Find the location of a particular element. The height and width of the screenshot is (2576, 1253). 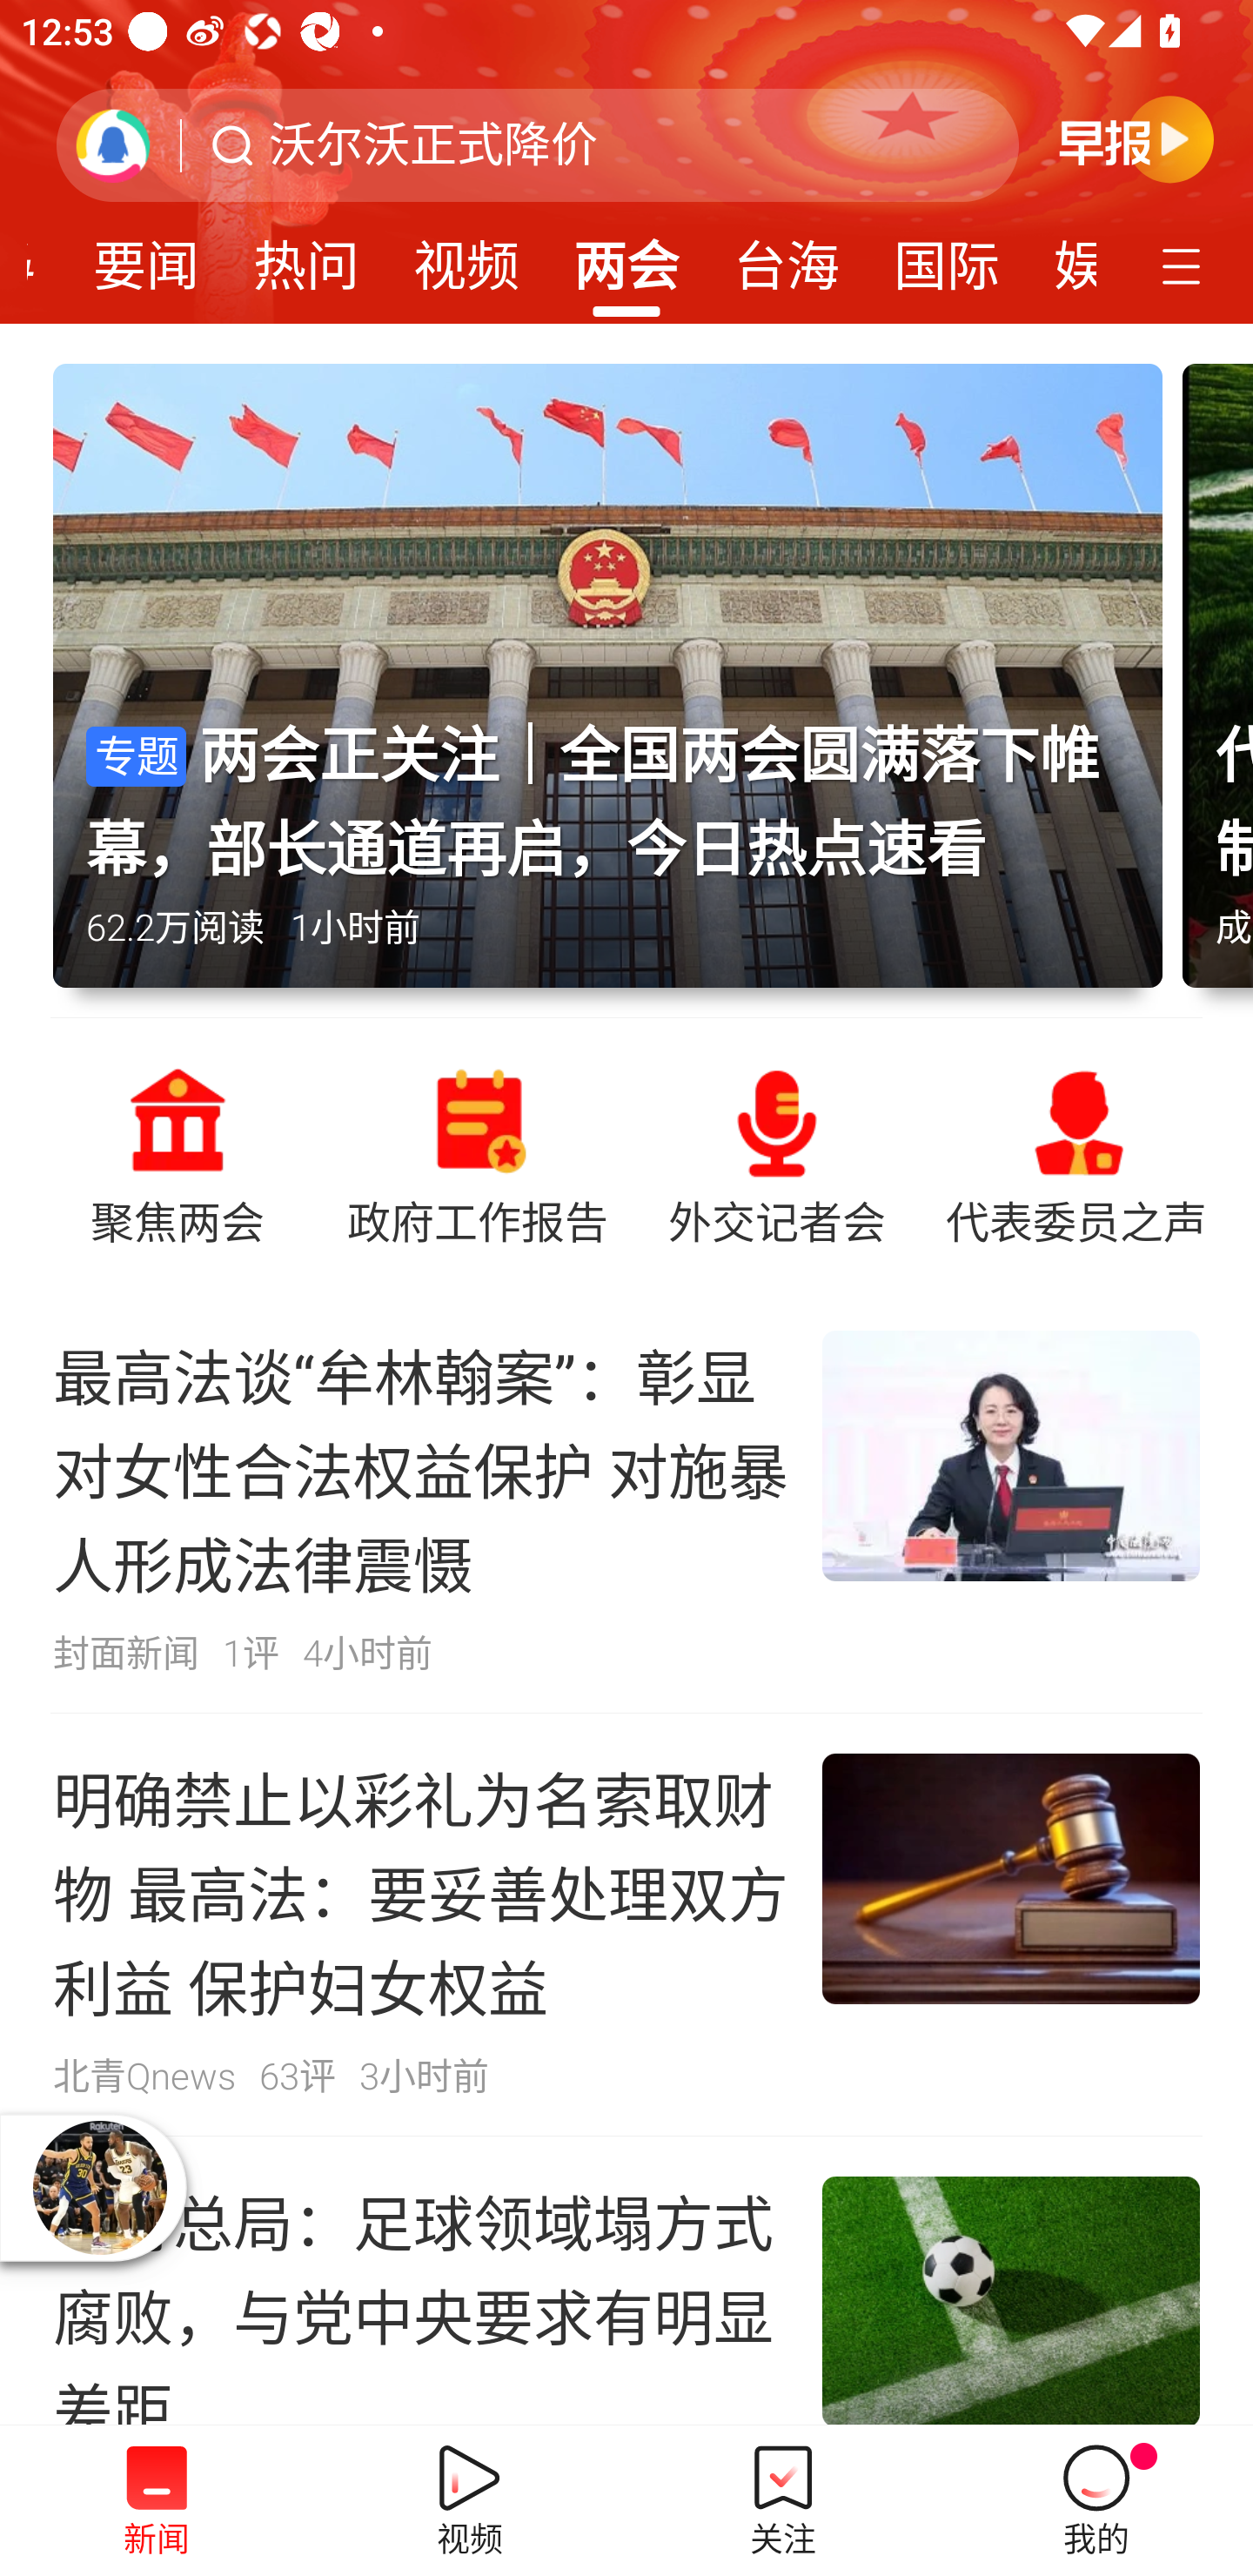

早晚报 is located at coordinates (1136, 138).